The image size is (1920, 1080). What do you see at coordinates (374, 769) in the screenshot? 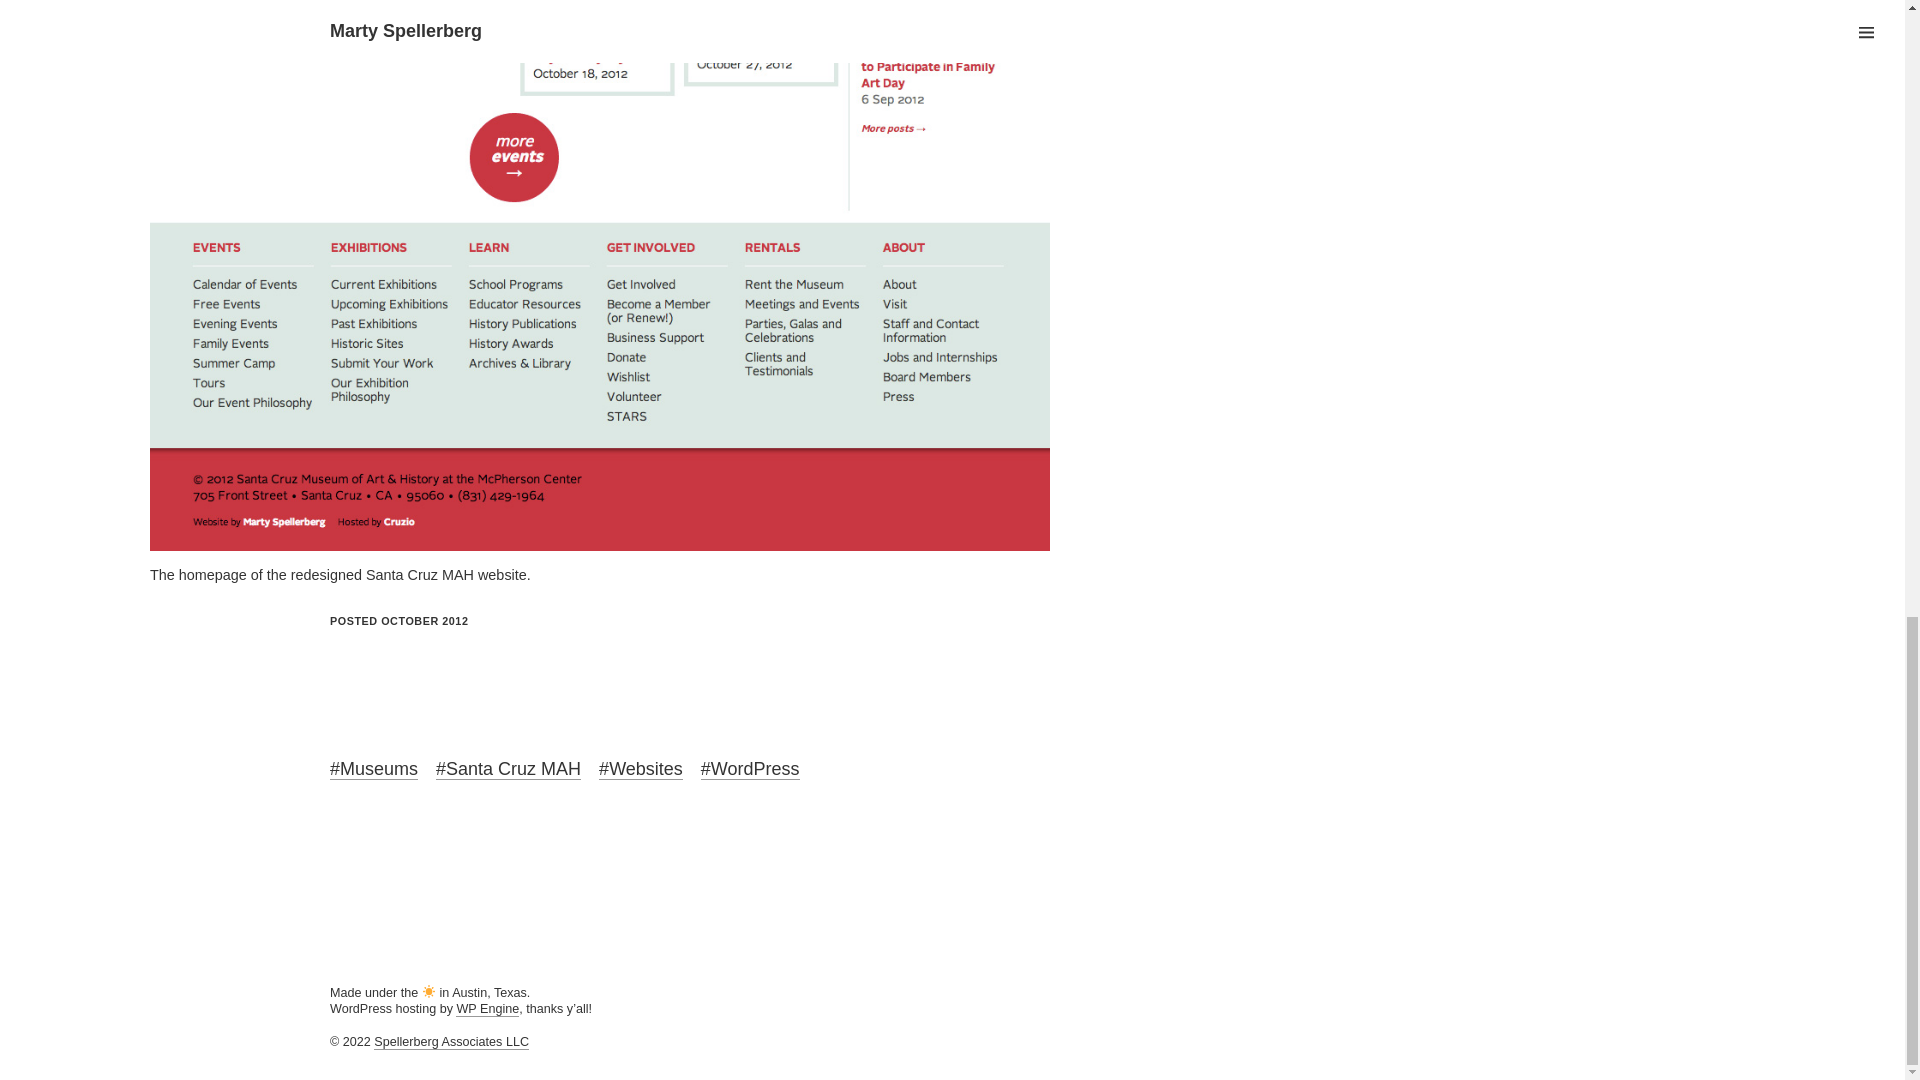
I see `Museums` at bounding box center [374, 769].